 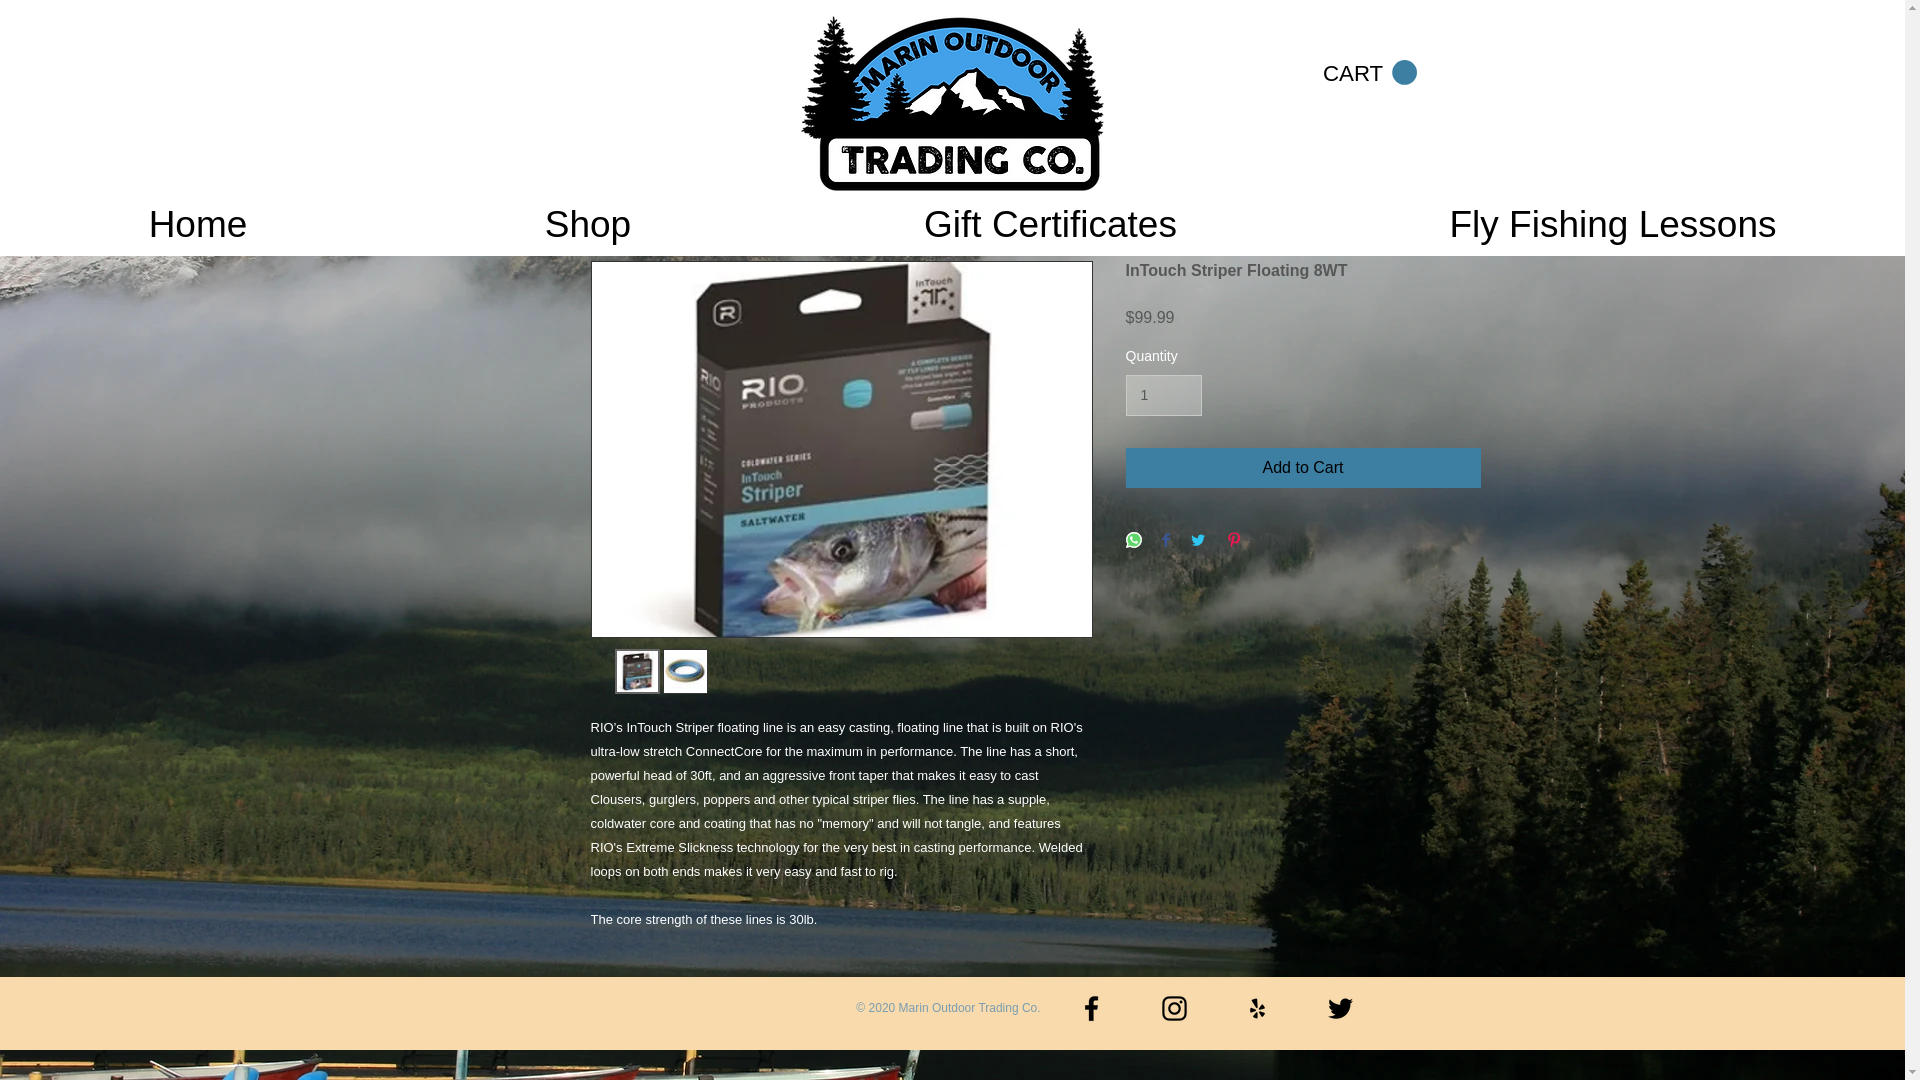 I want to click on Gift Certificates, so click(x=1050, y=218).